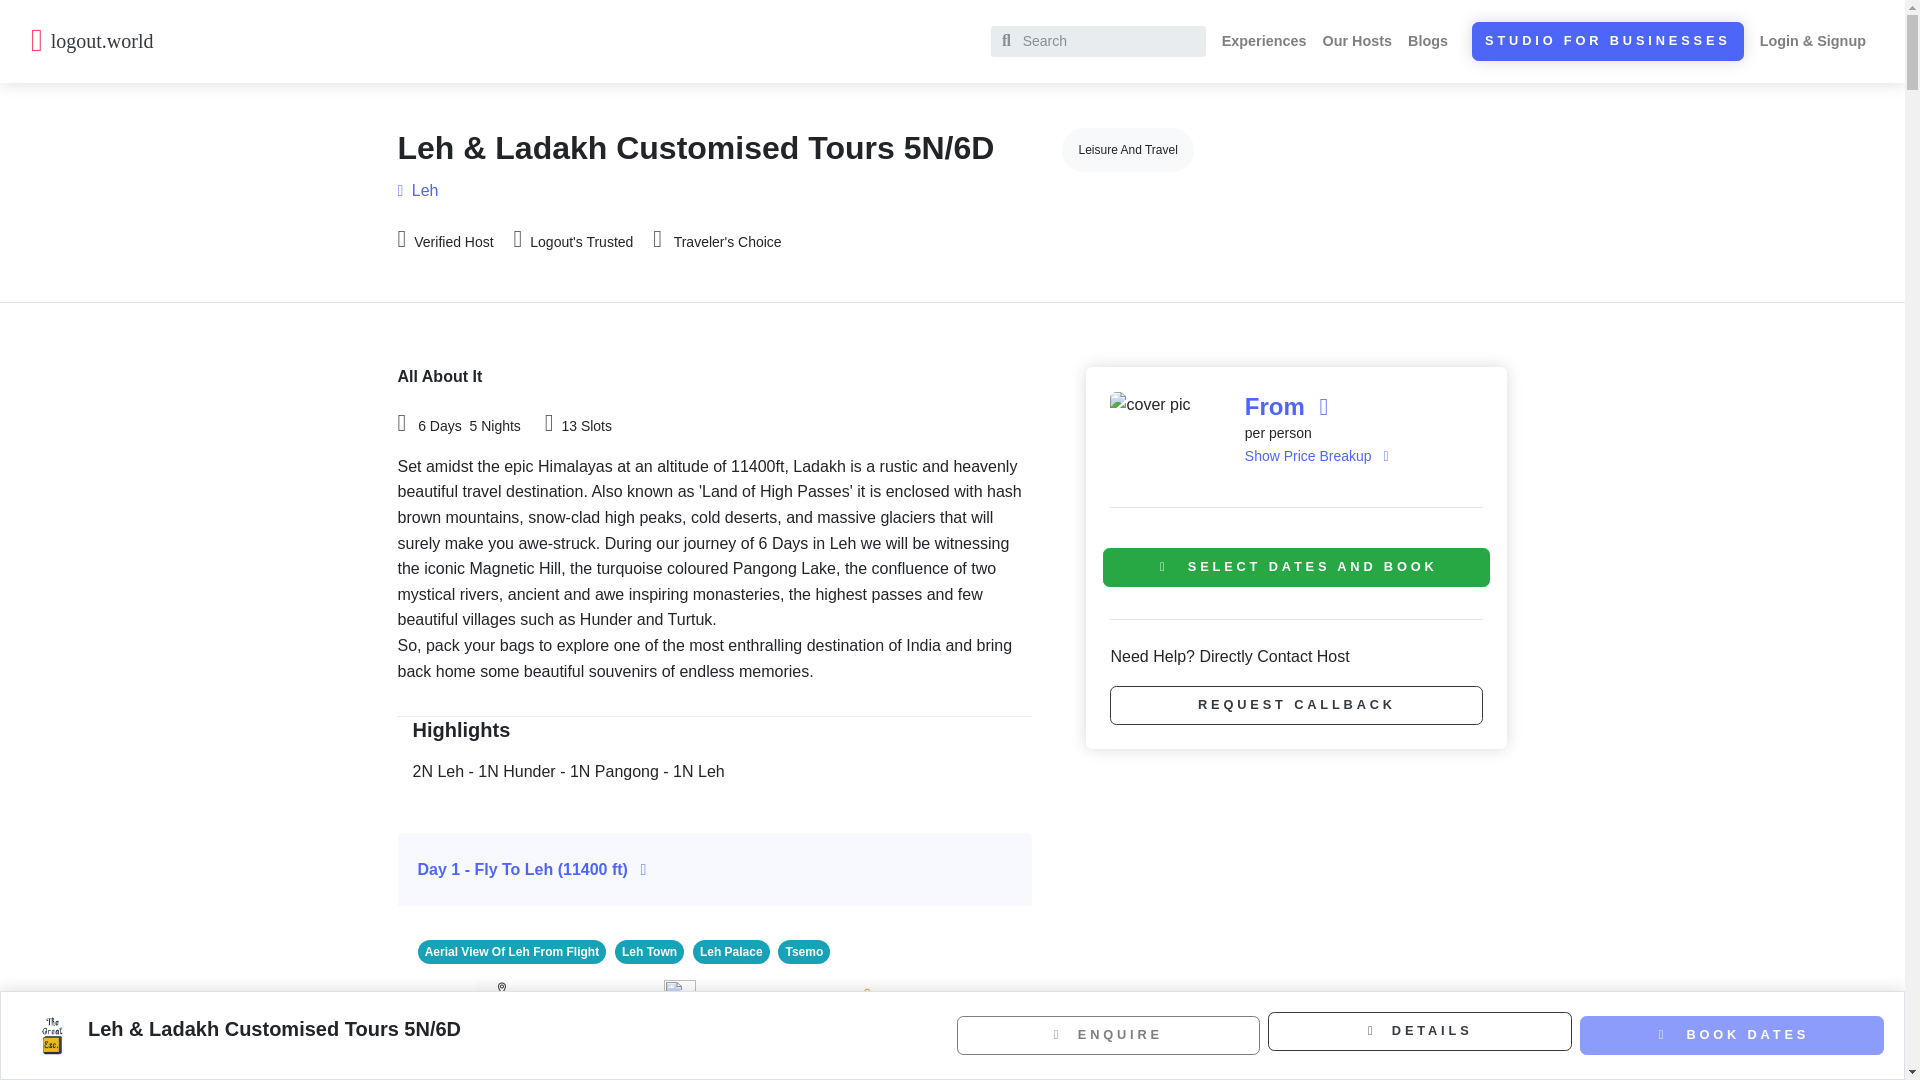  What do you see at coordinates (1108, 1036) in the screenshot?
I see `ENQUIRE` at bounding box center [1108, 1036].